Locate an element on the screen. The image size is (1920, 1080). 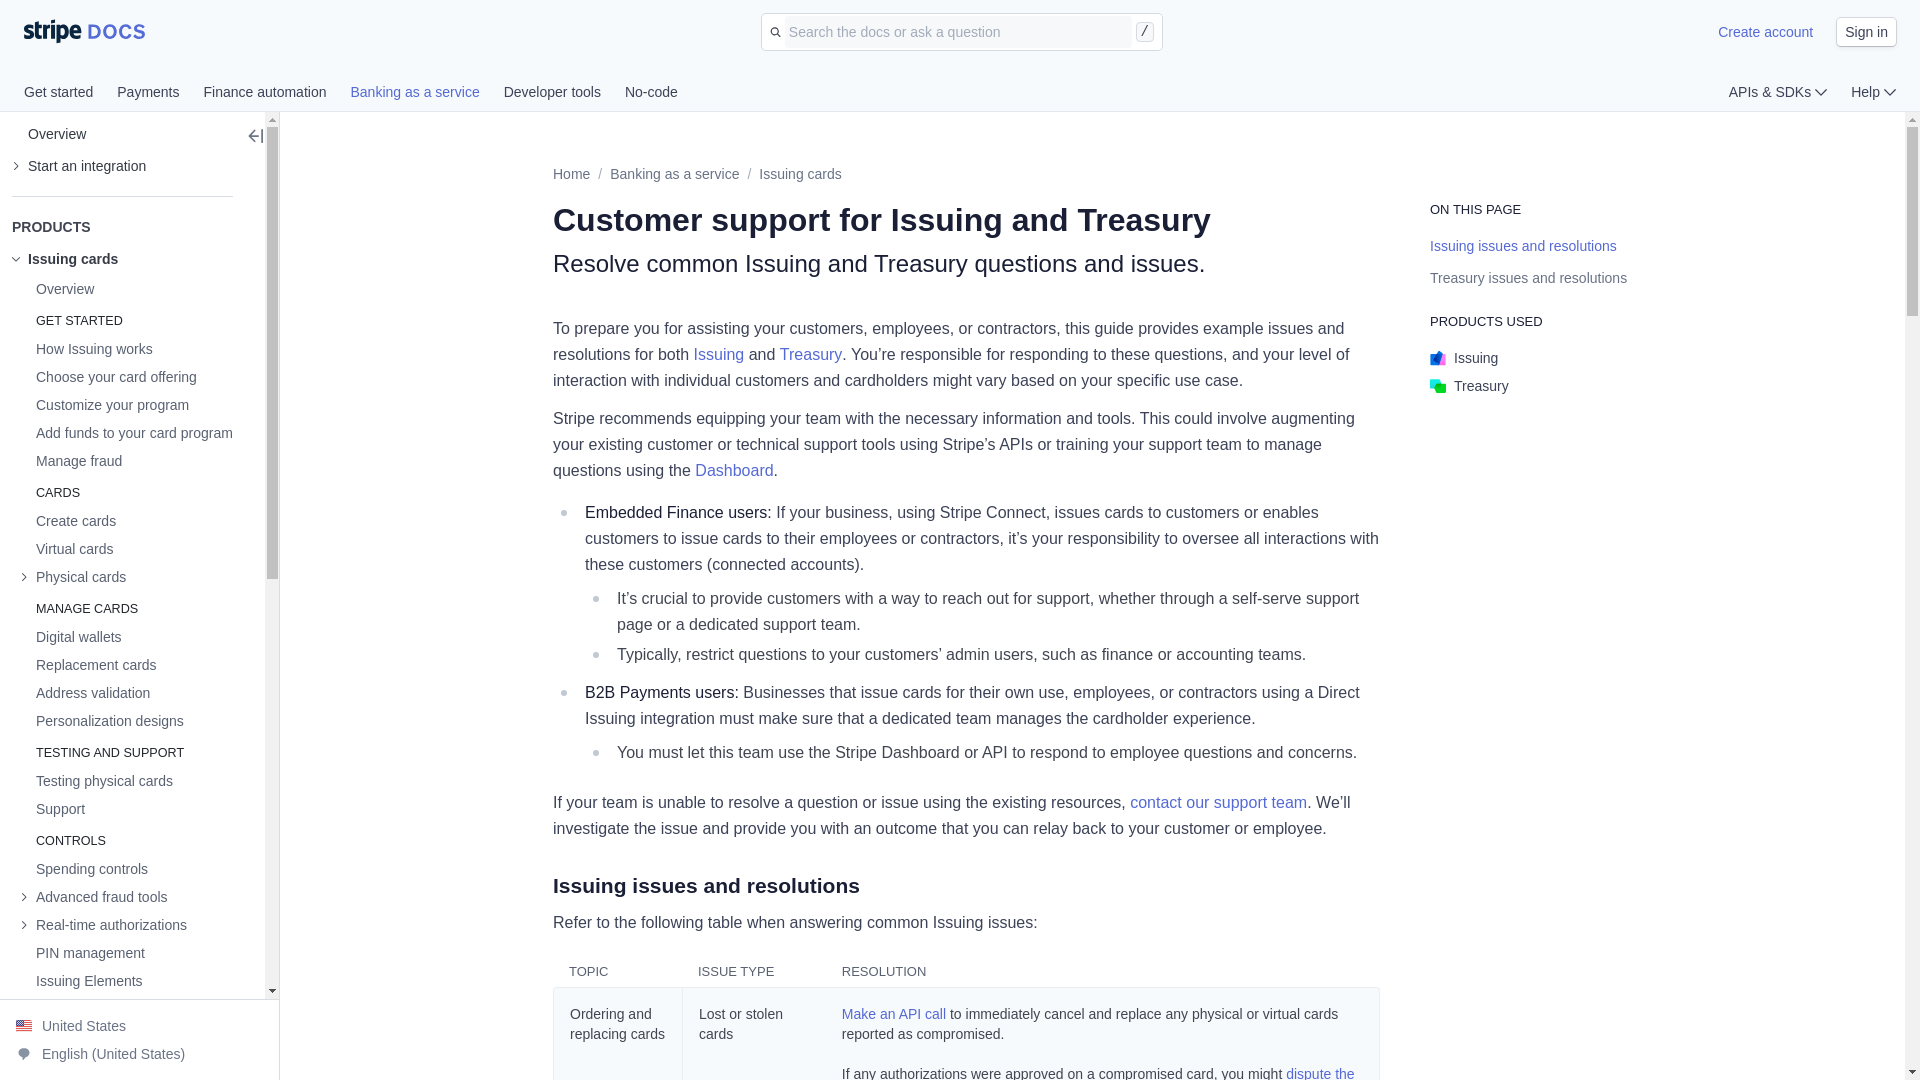
Banking as a service is located at coordinates (426, 94).